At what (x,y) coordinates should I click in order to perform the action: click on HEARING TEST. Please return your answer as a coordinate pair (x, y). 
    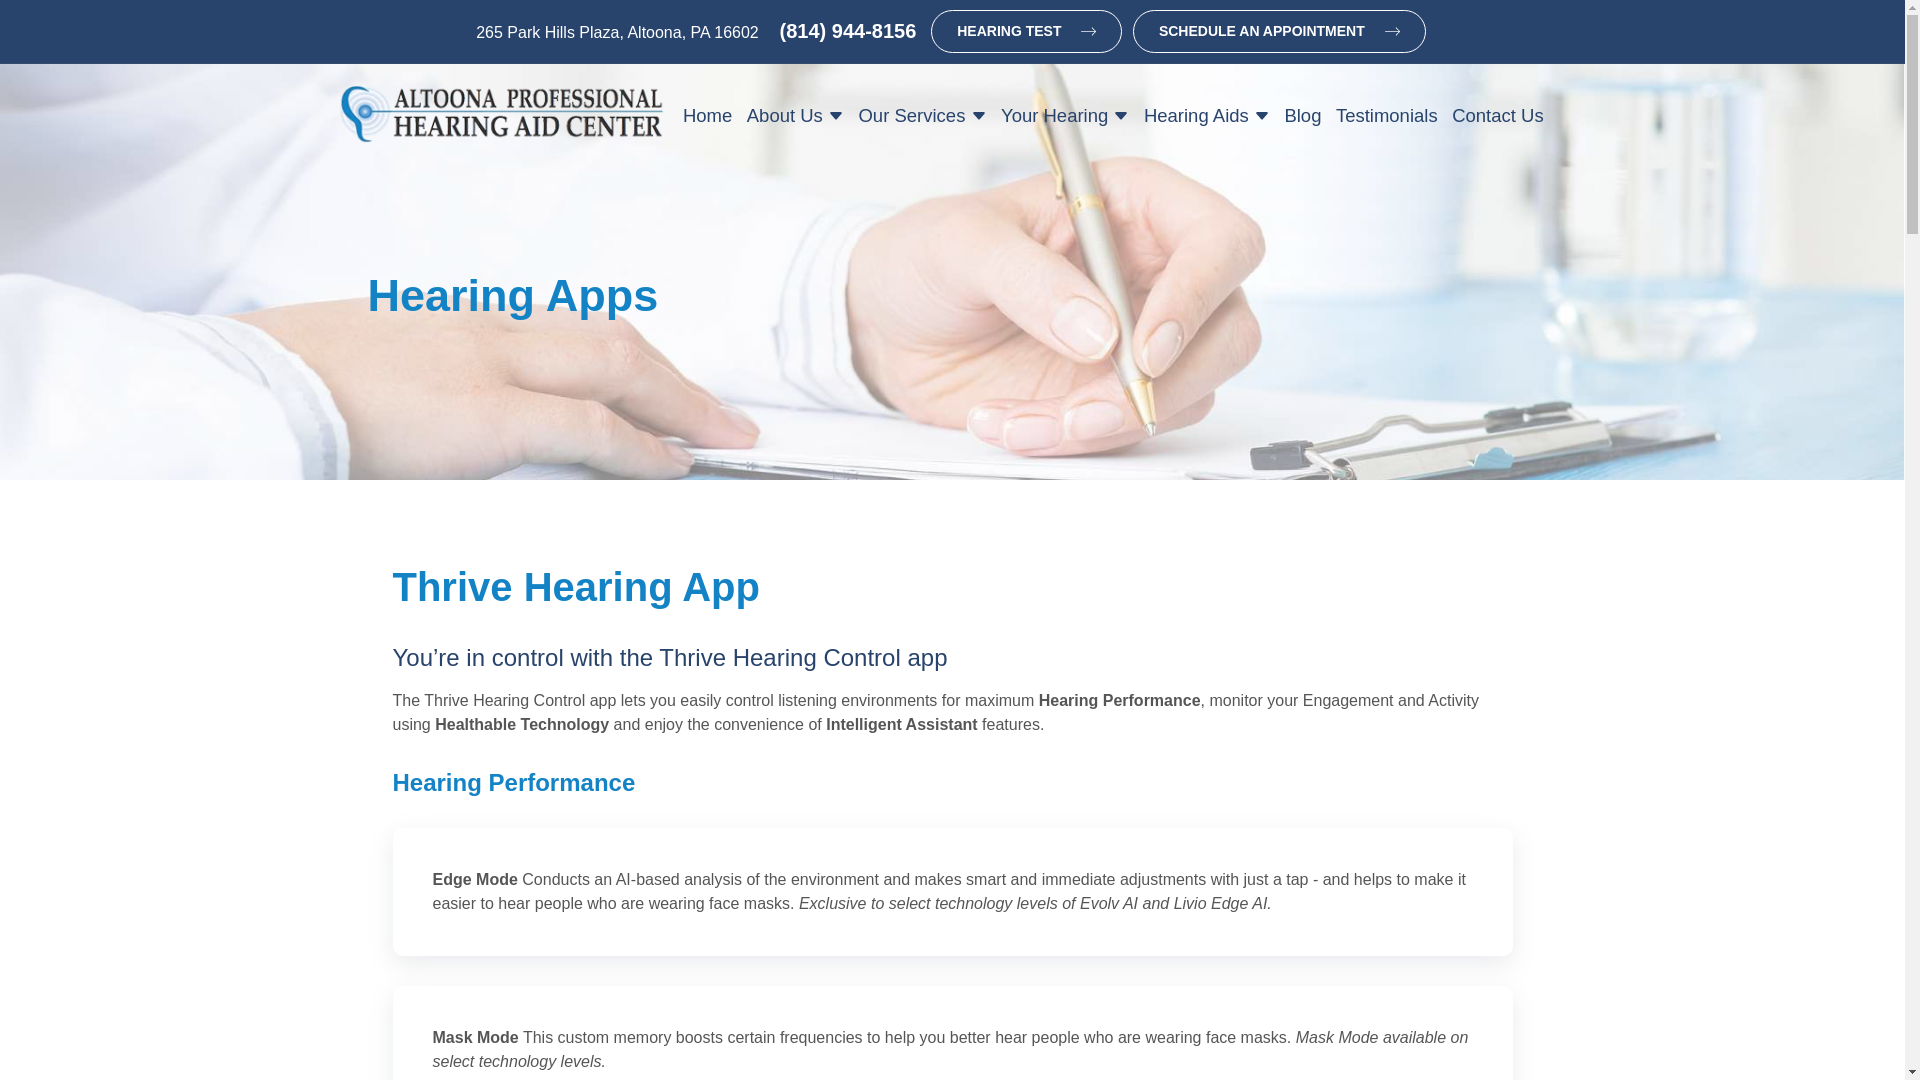
    Looking at the image, I should click on (1026, 30).